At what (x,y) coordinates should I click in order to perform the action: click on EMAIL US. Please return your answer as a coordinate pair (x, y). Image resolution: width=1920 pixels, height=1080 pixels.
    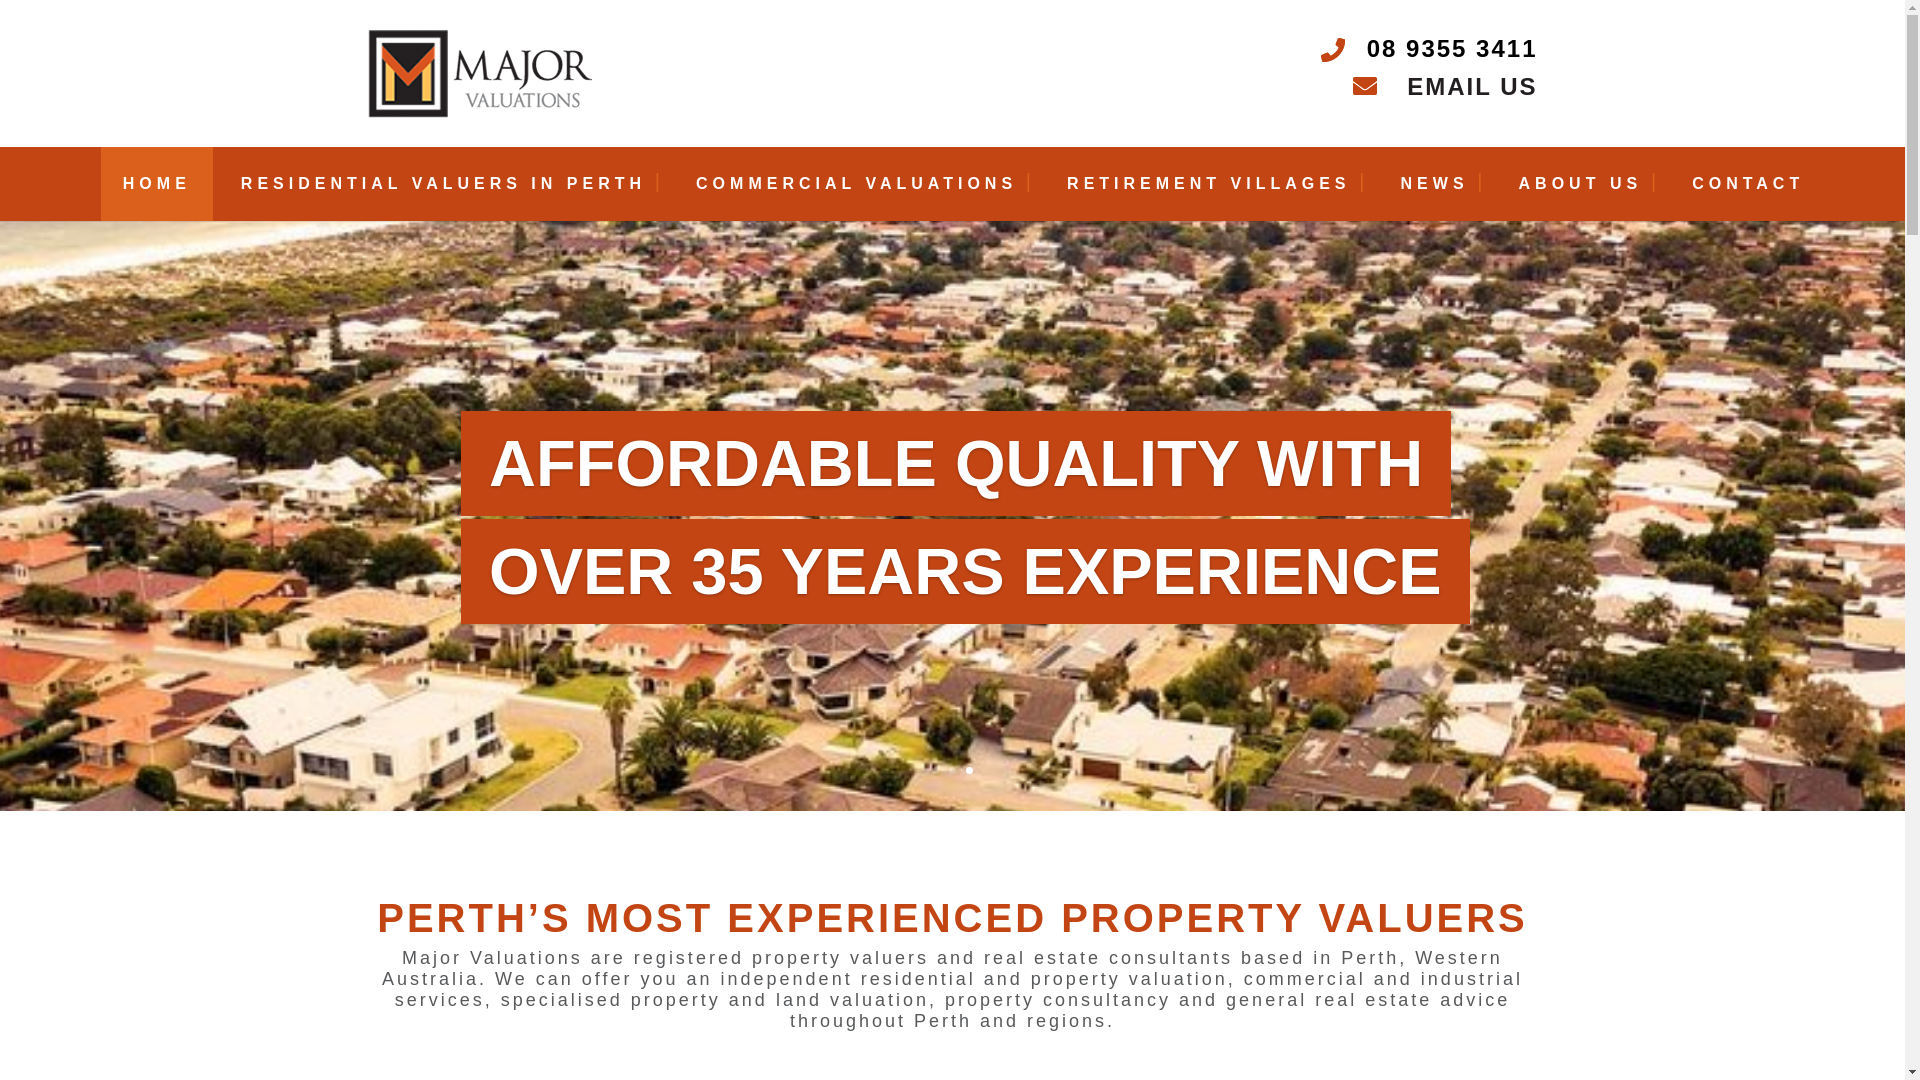
    Looking at the image, I should click on (1446, 87).